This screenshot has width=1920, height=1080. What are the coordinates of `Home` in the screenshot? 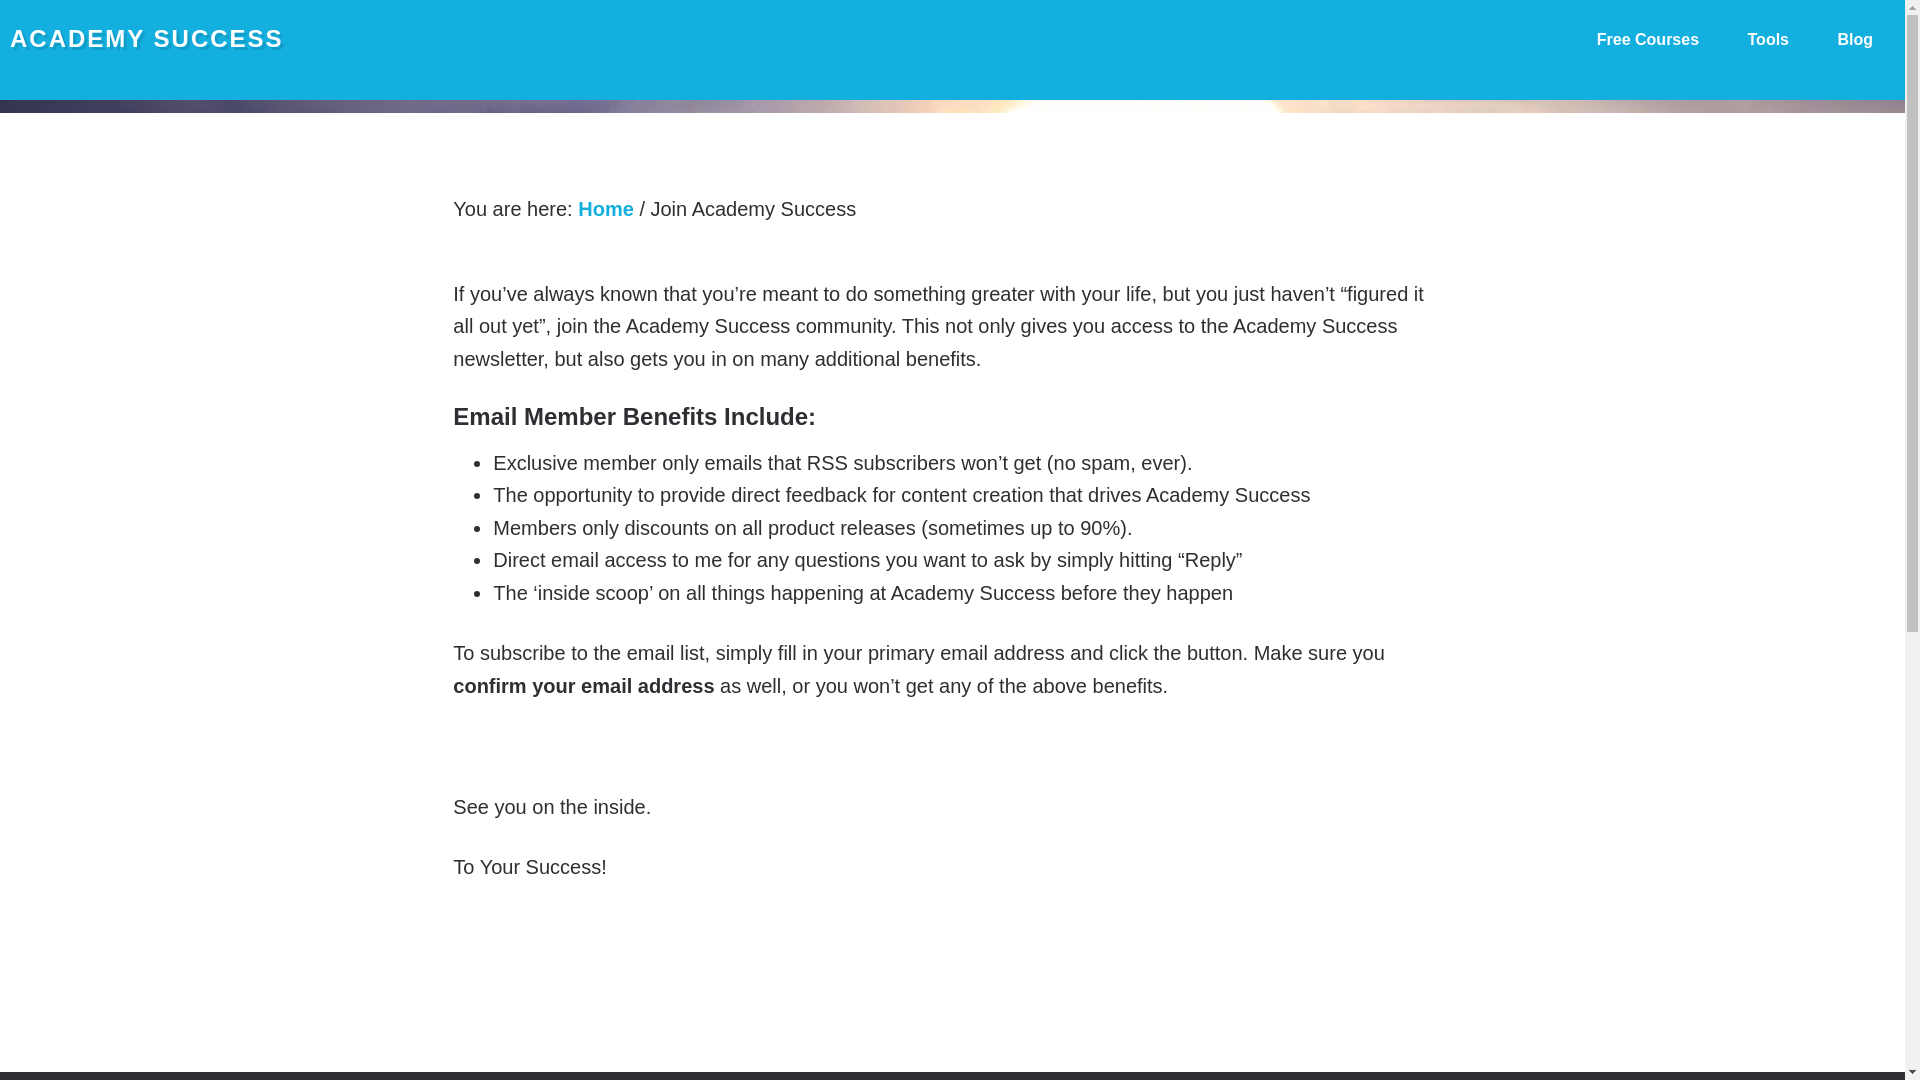 It's located at (605, 208).